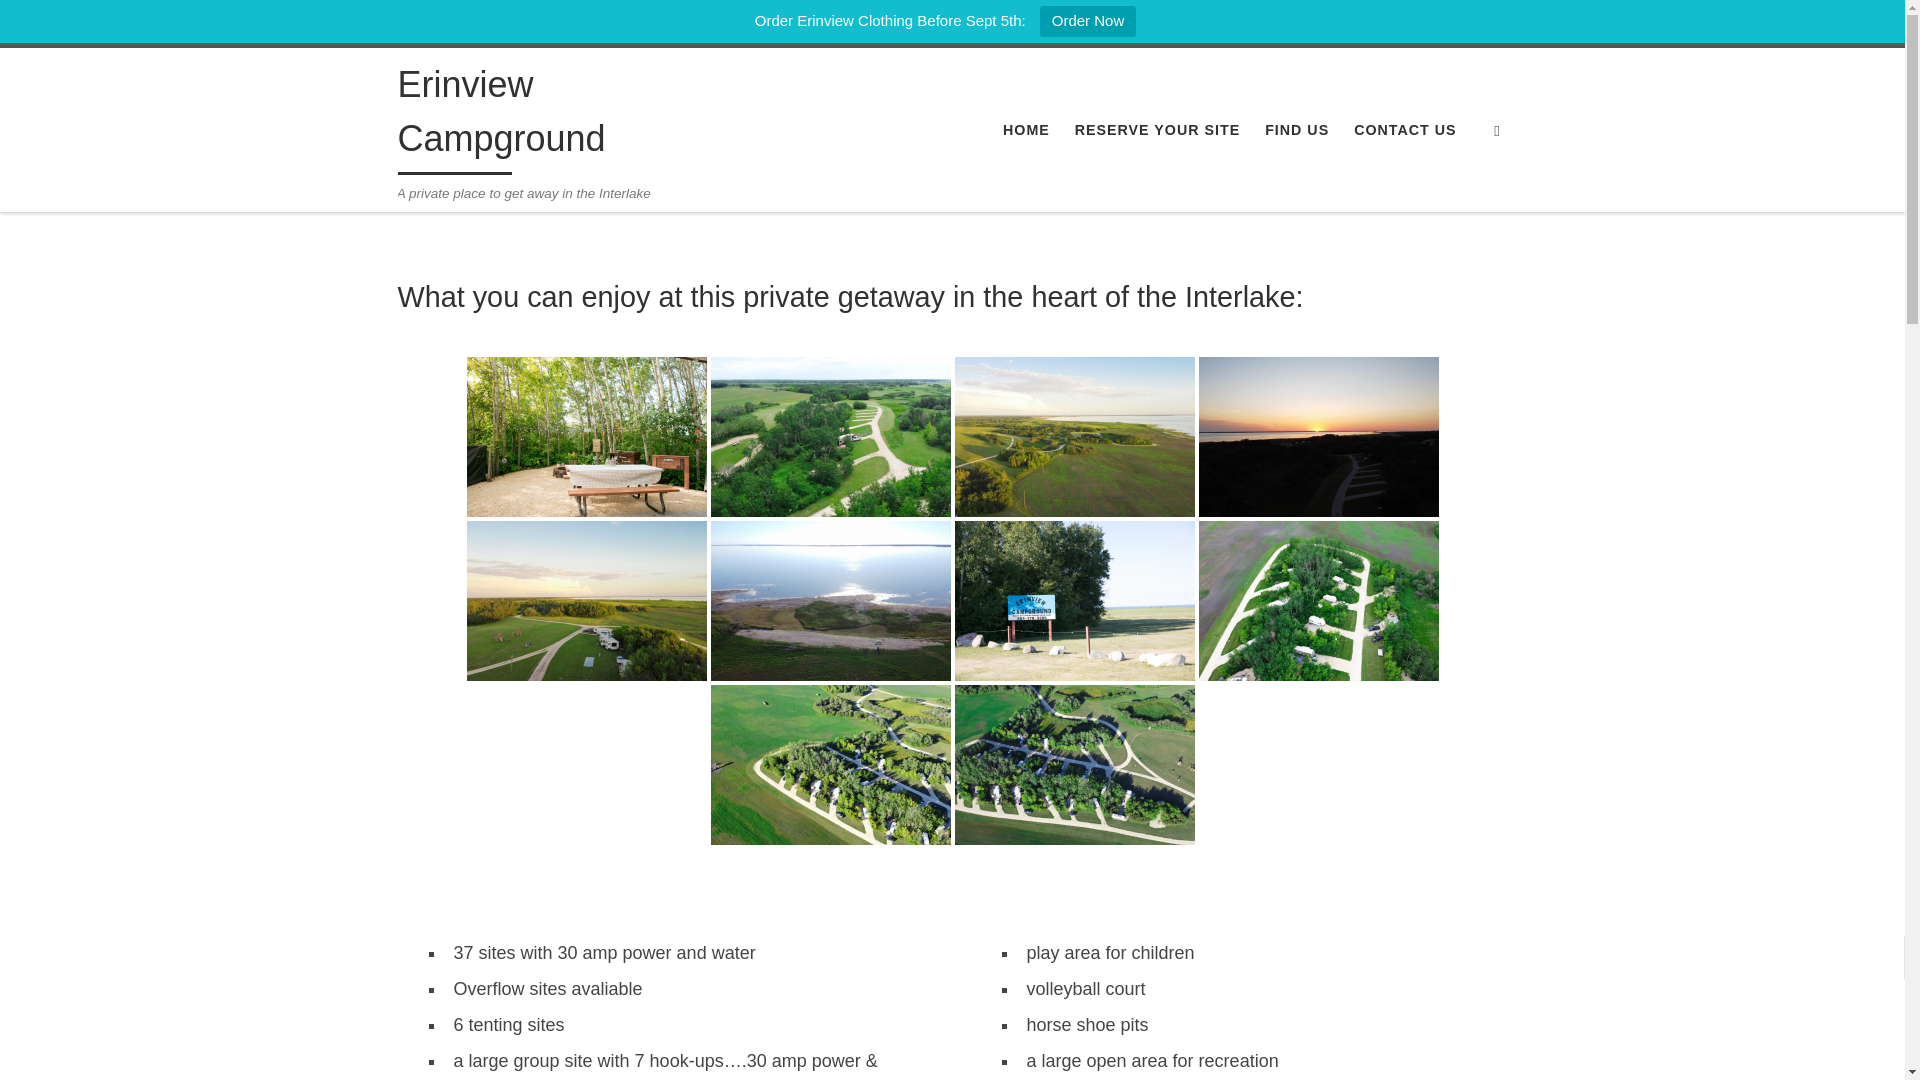 The width and height of the screenshot is (1920, 1080). I want to click on Erinview Campground Skyview4, so click(1318, 437).